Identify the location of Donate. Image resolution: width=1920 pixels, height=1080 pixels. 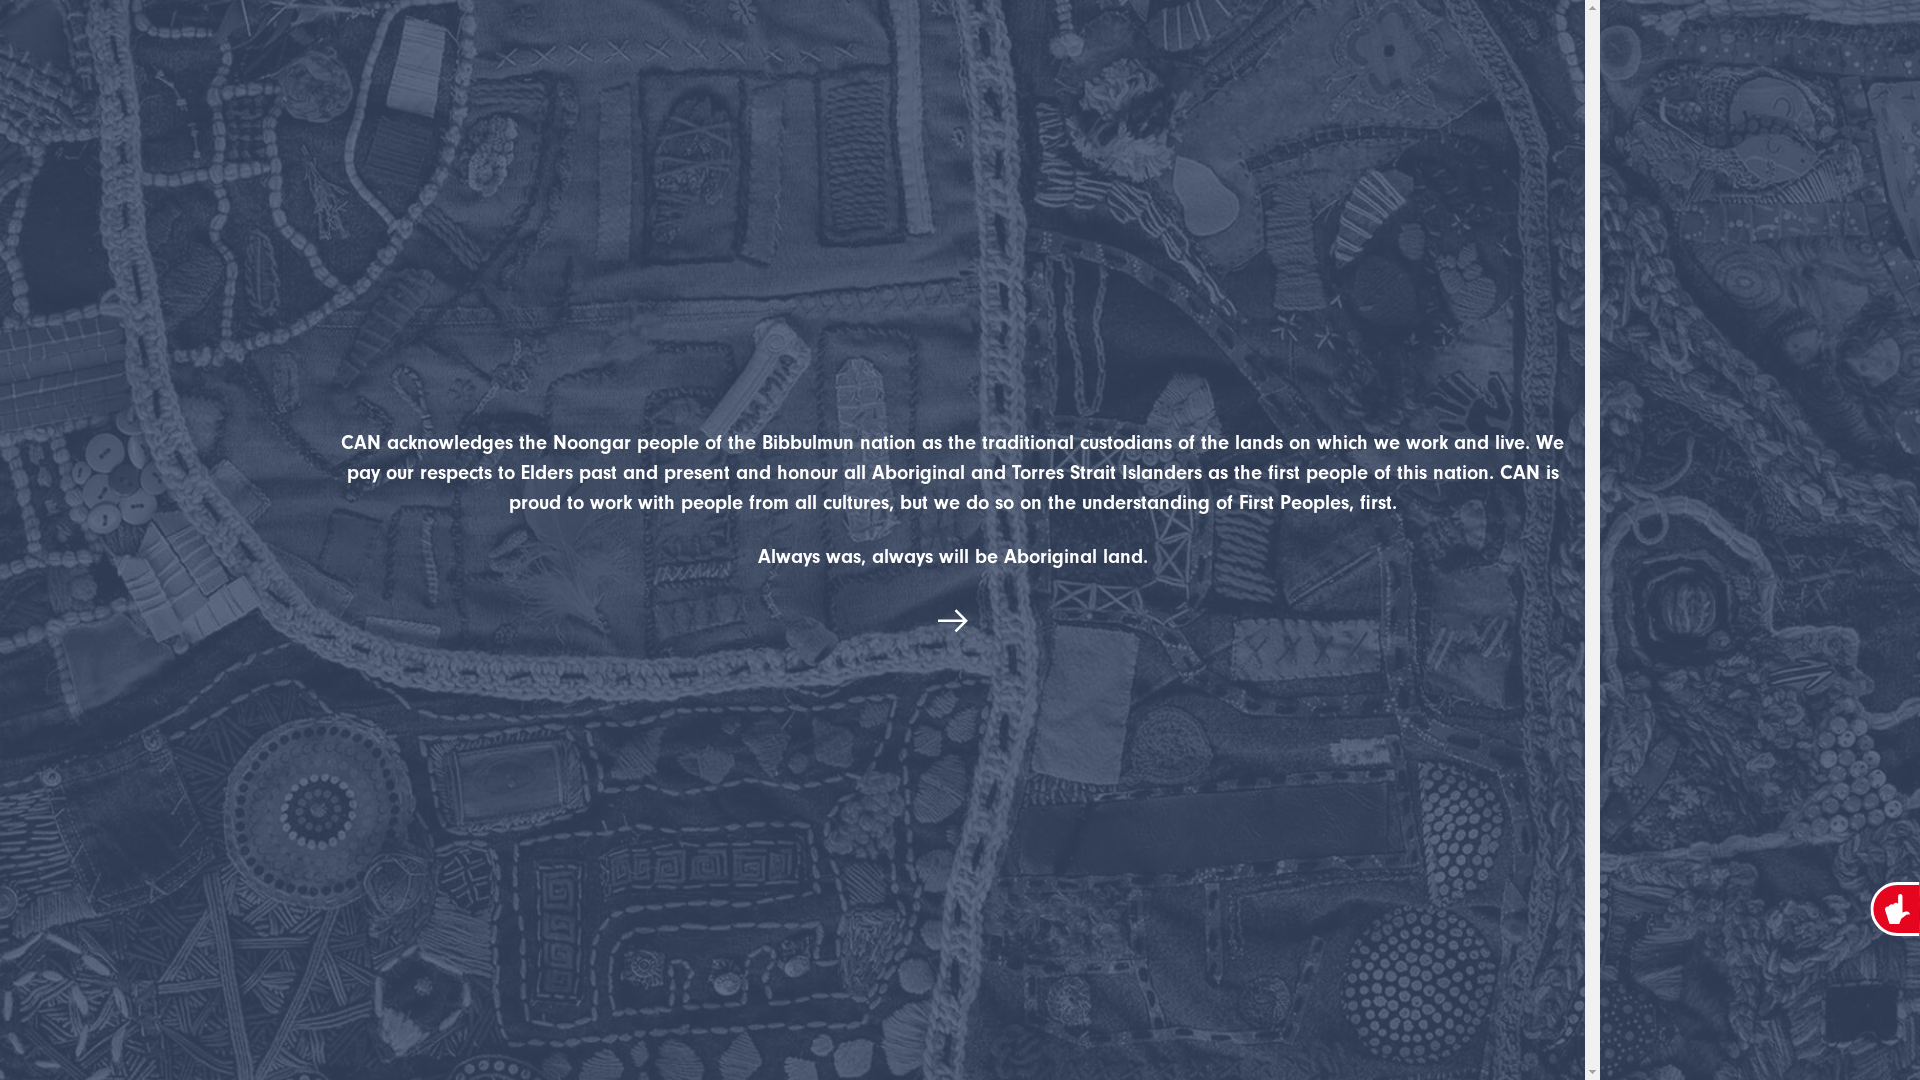
(953, 50).